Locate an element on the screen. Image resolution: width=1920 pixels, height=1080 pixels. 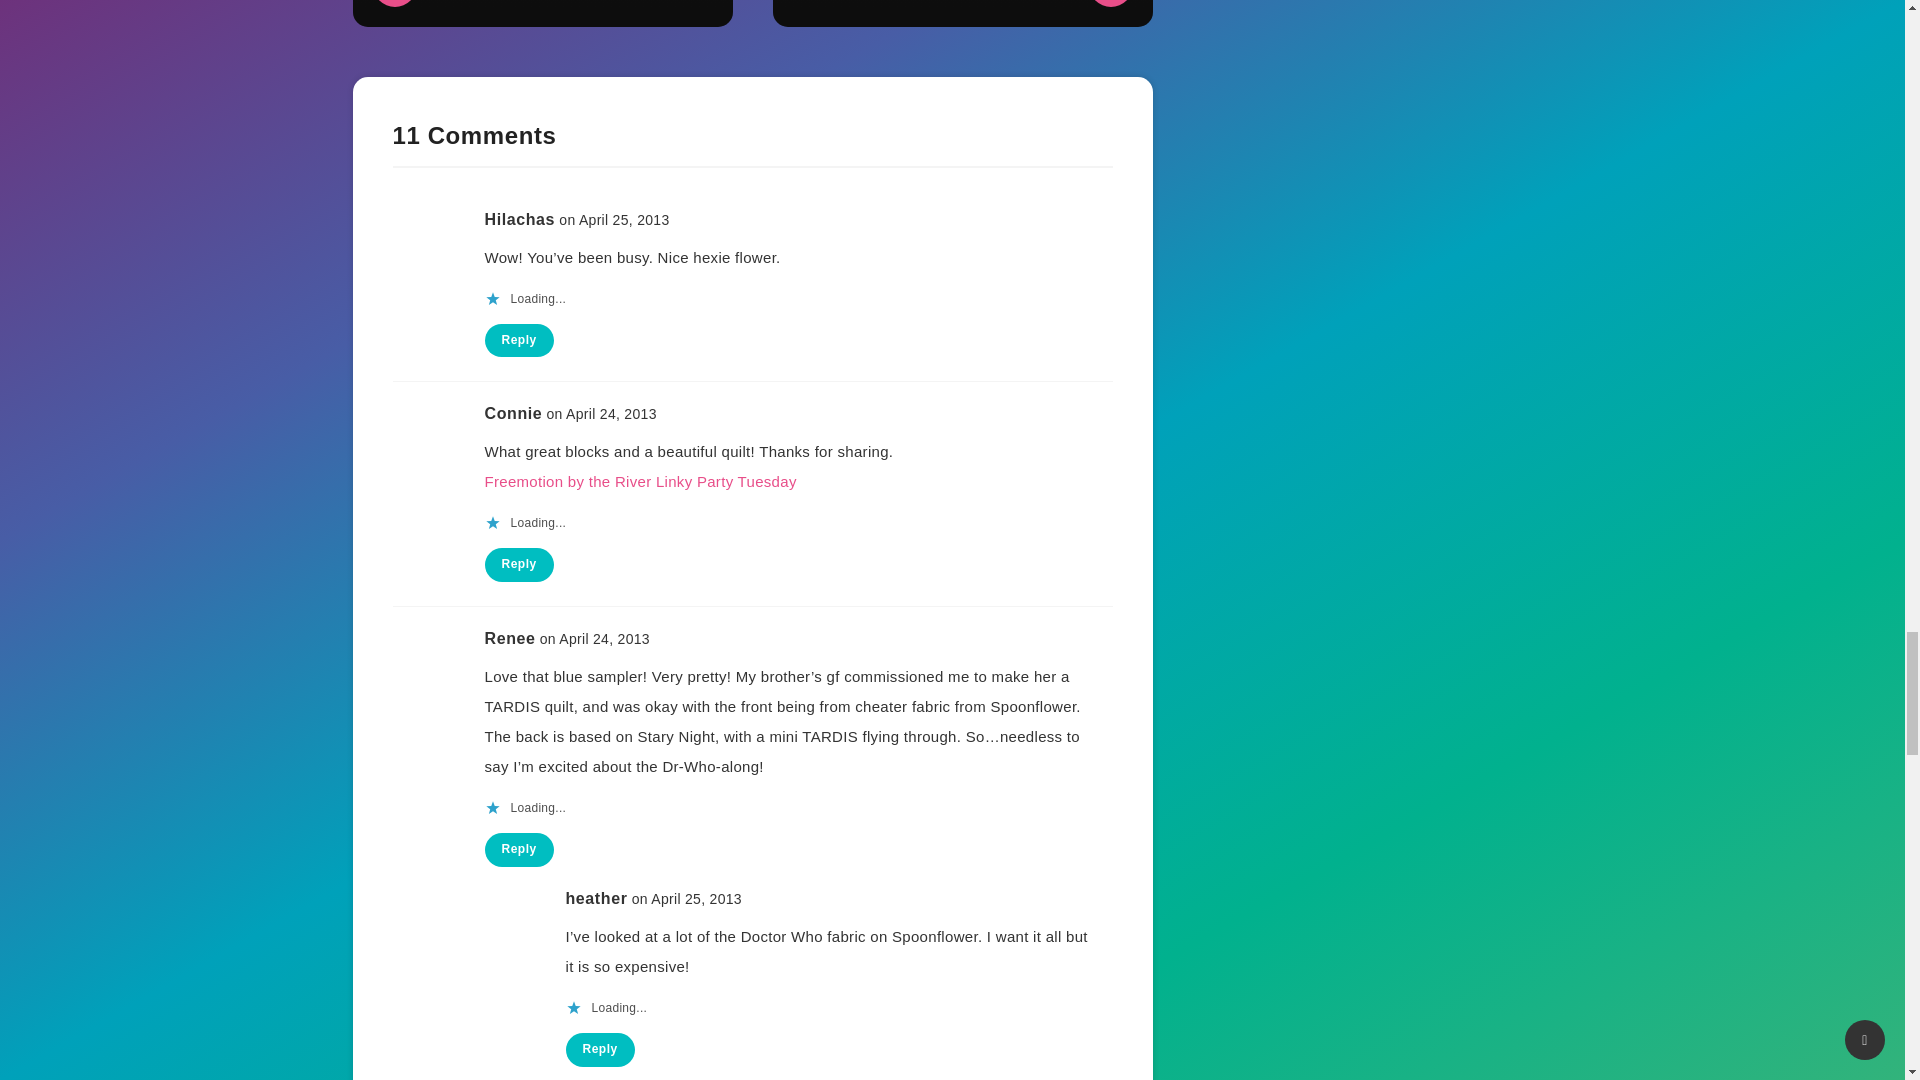
Hilachas is located at coordinates (518, 218).